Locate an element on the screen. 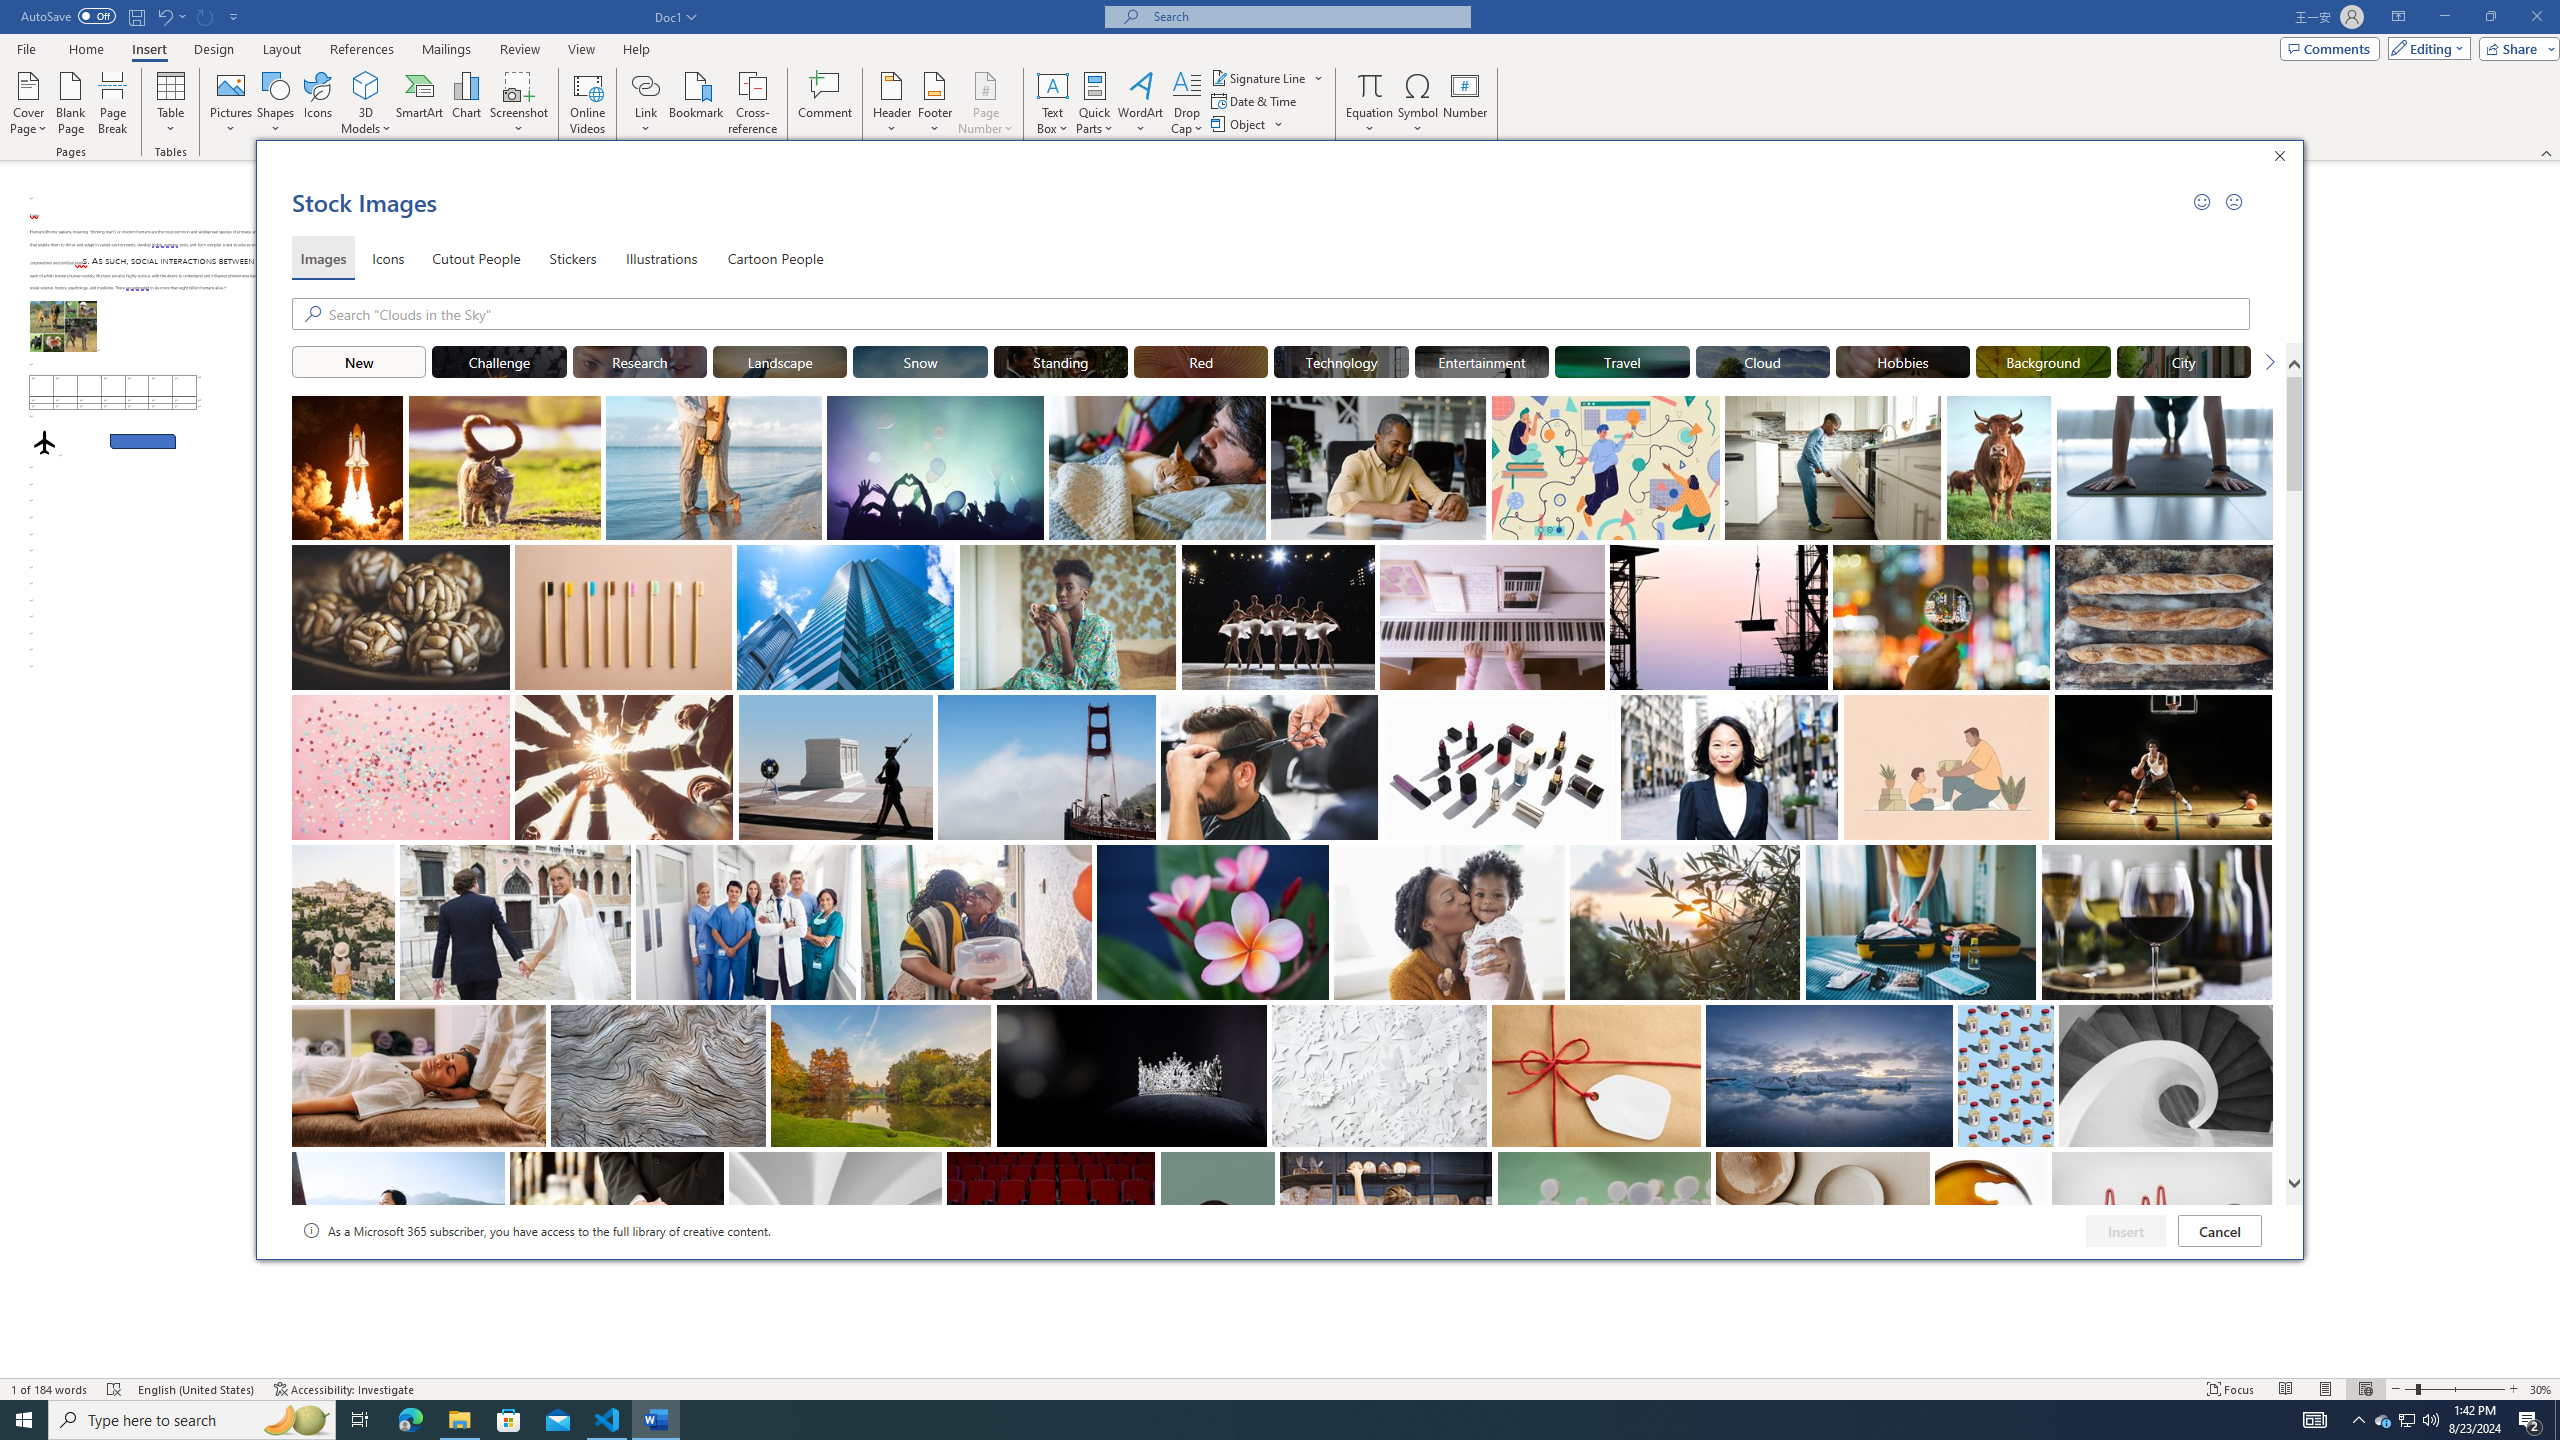  "Technology" Stock Images. is located at coordinates (1341, 361).